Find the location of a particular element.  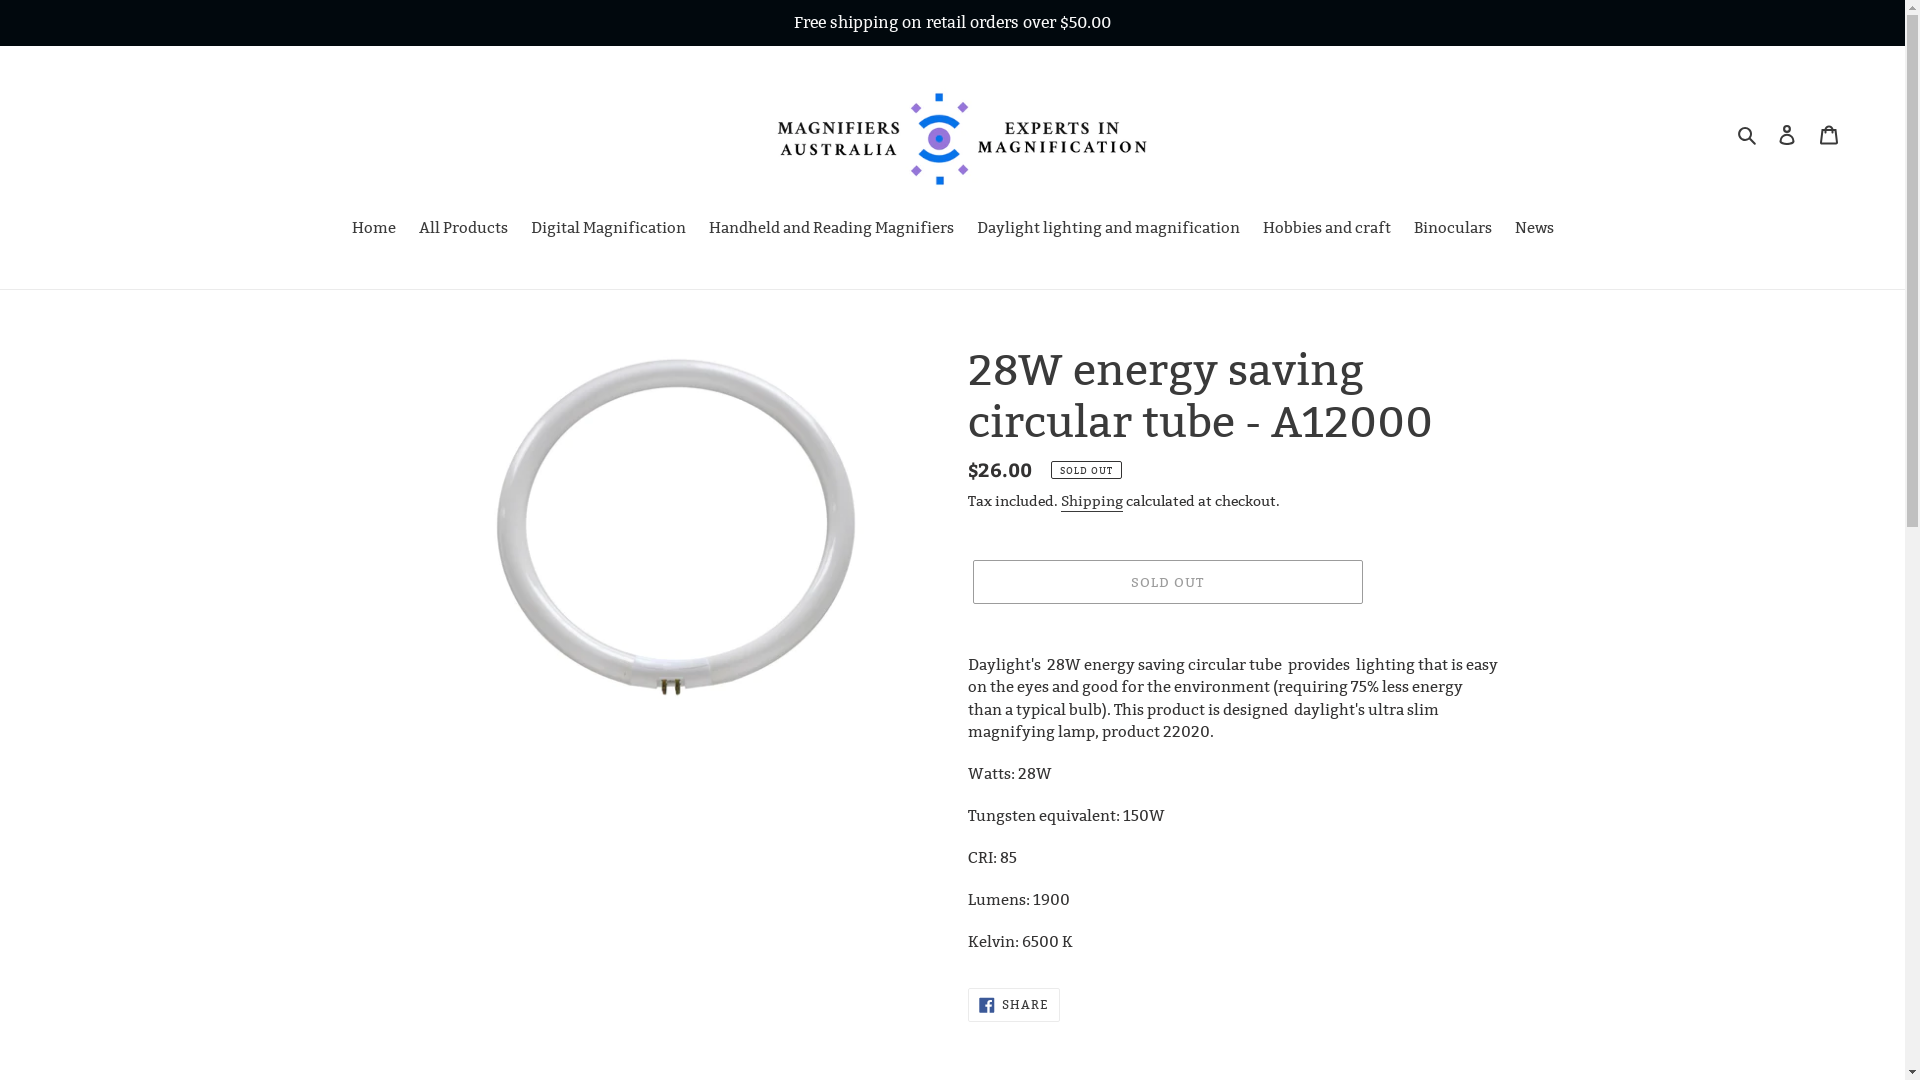

SHARE
SHARE ON FACEBOOK is located at coordinates (1014, 1005).